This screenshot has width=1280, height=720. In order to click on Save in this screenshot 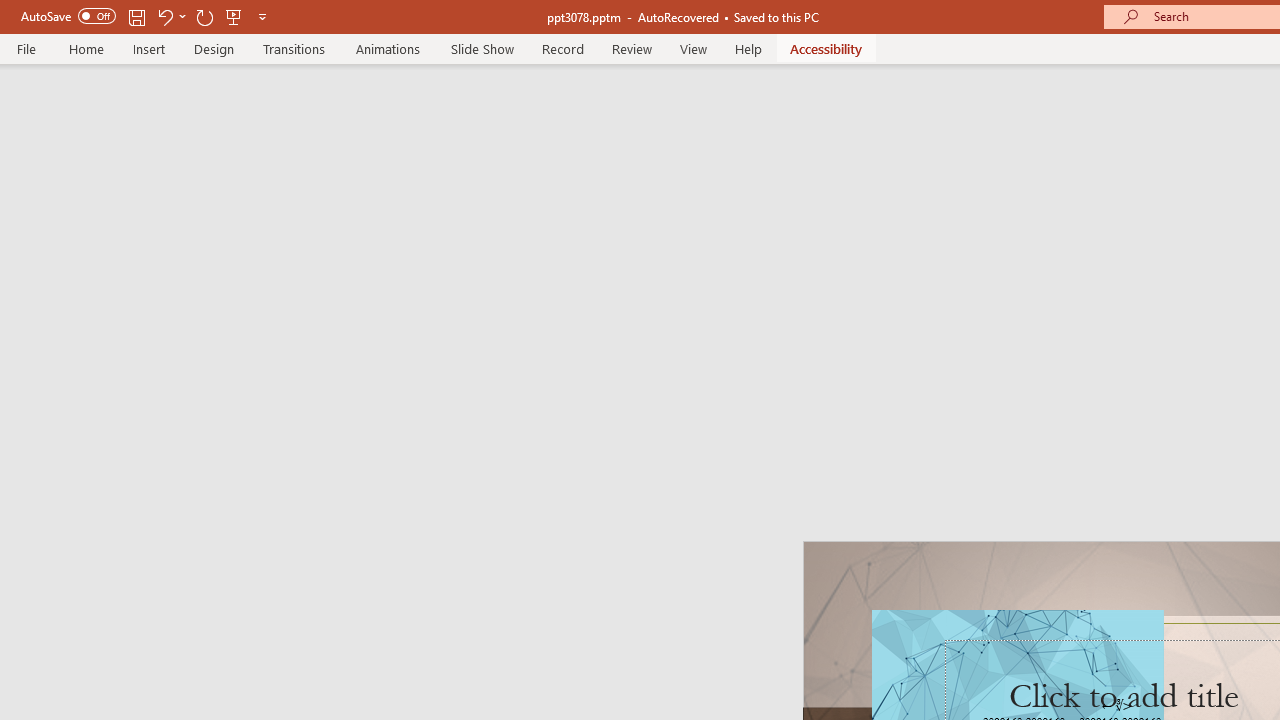, I will do `click(136, 16)`.